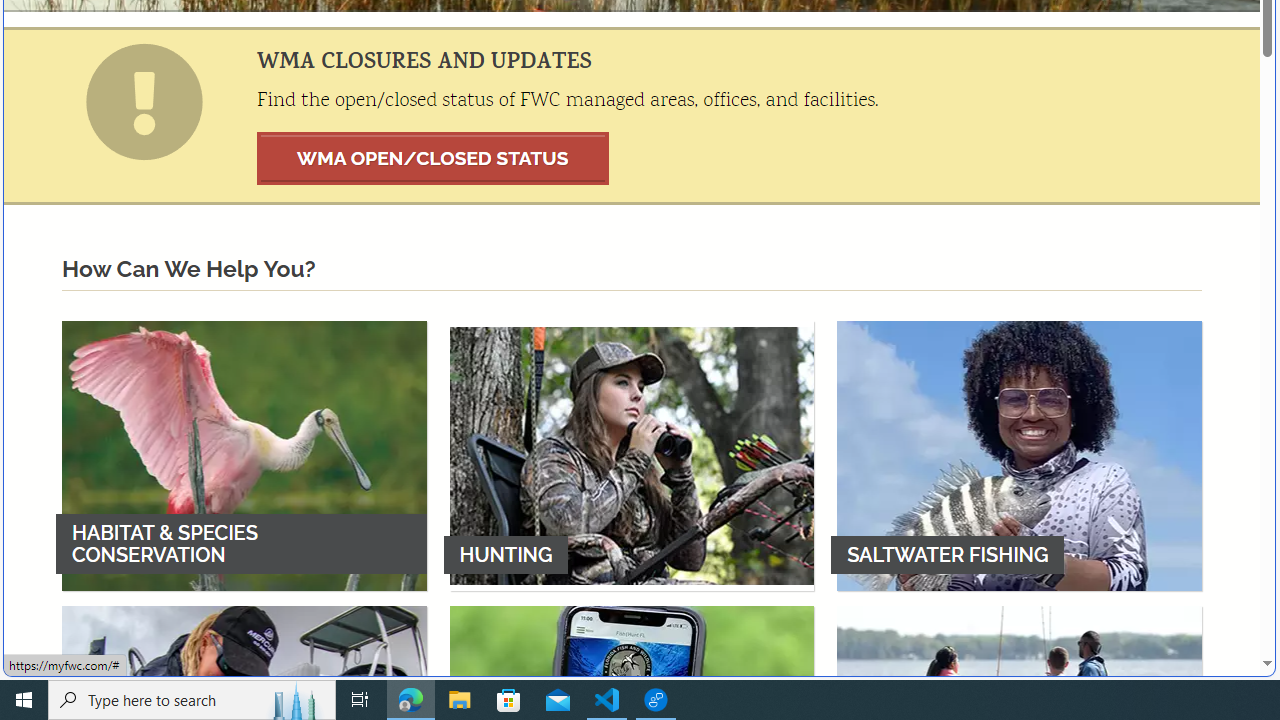  I want to click on HUNTING, so click(632, 455).